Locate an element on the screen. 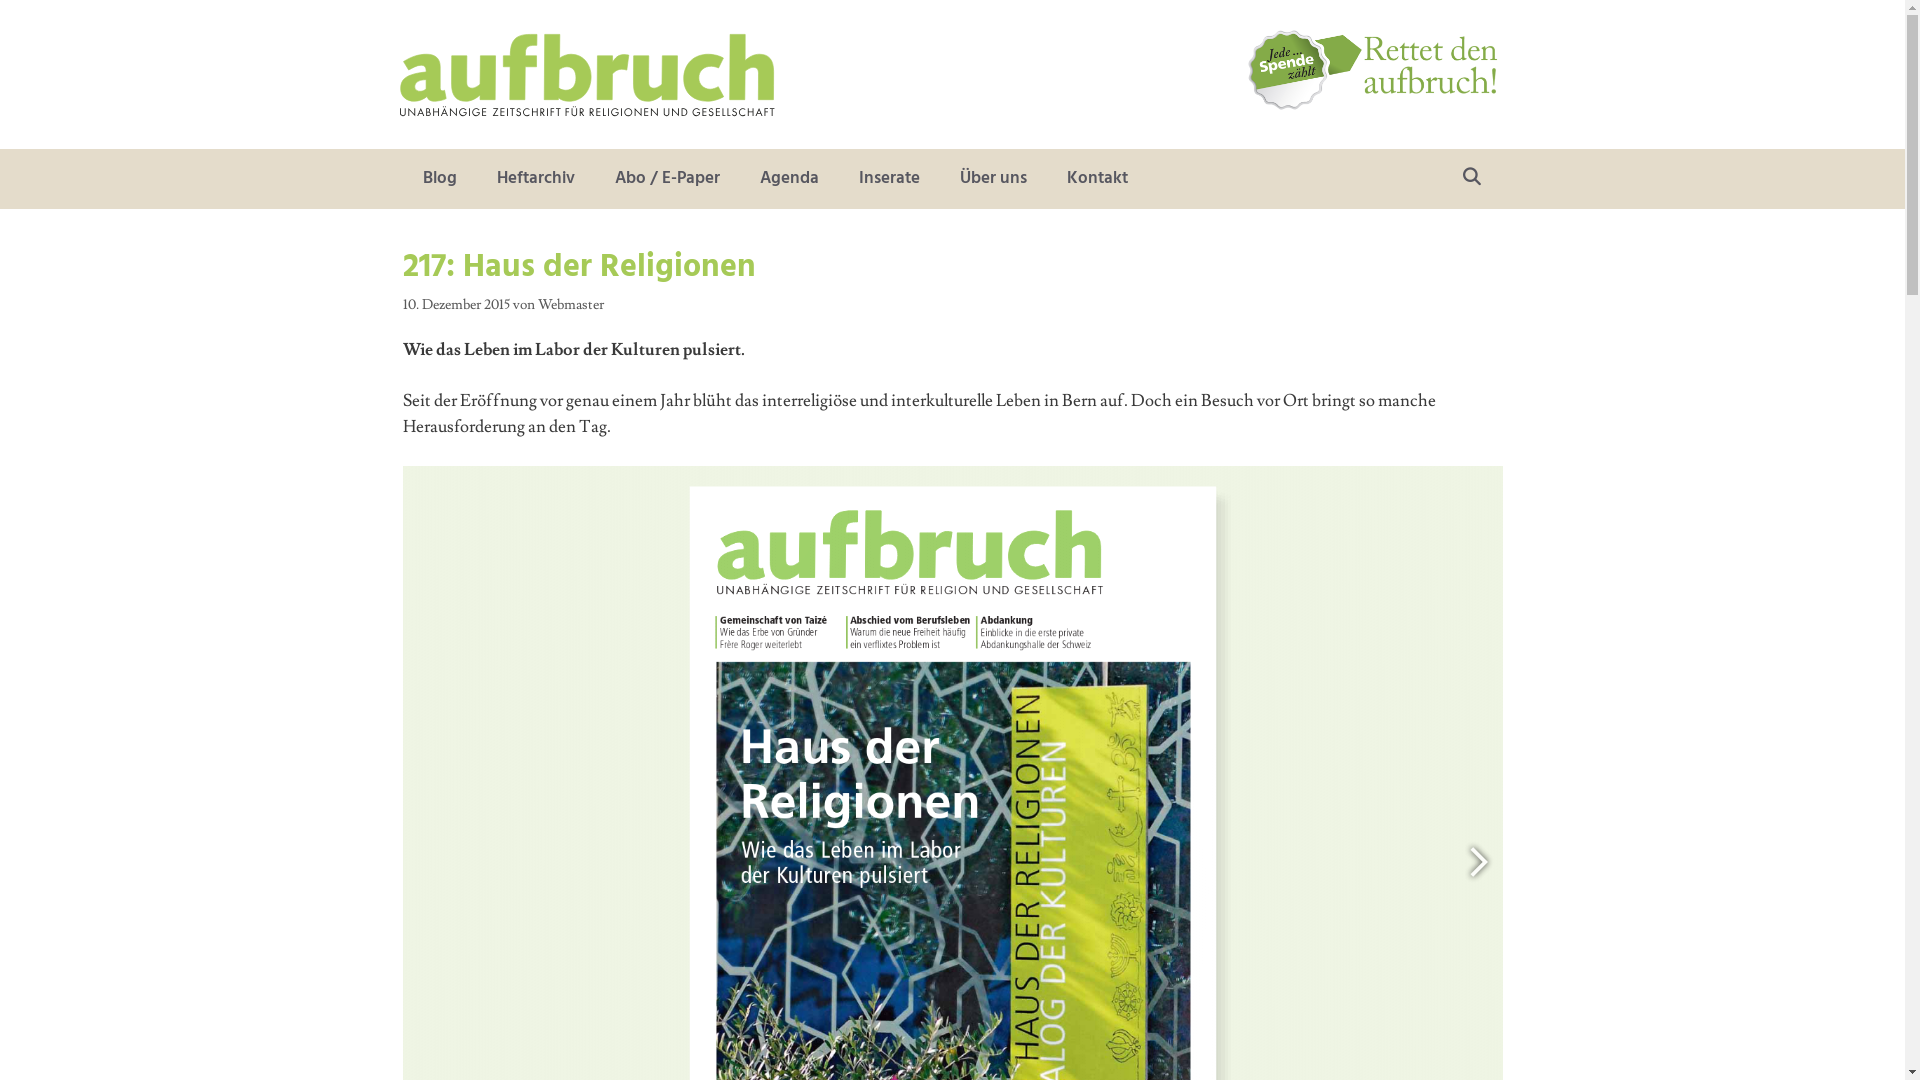 This screenshot has height=1080, width=1920. Blog is located at coordinates (439, 179).